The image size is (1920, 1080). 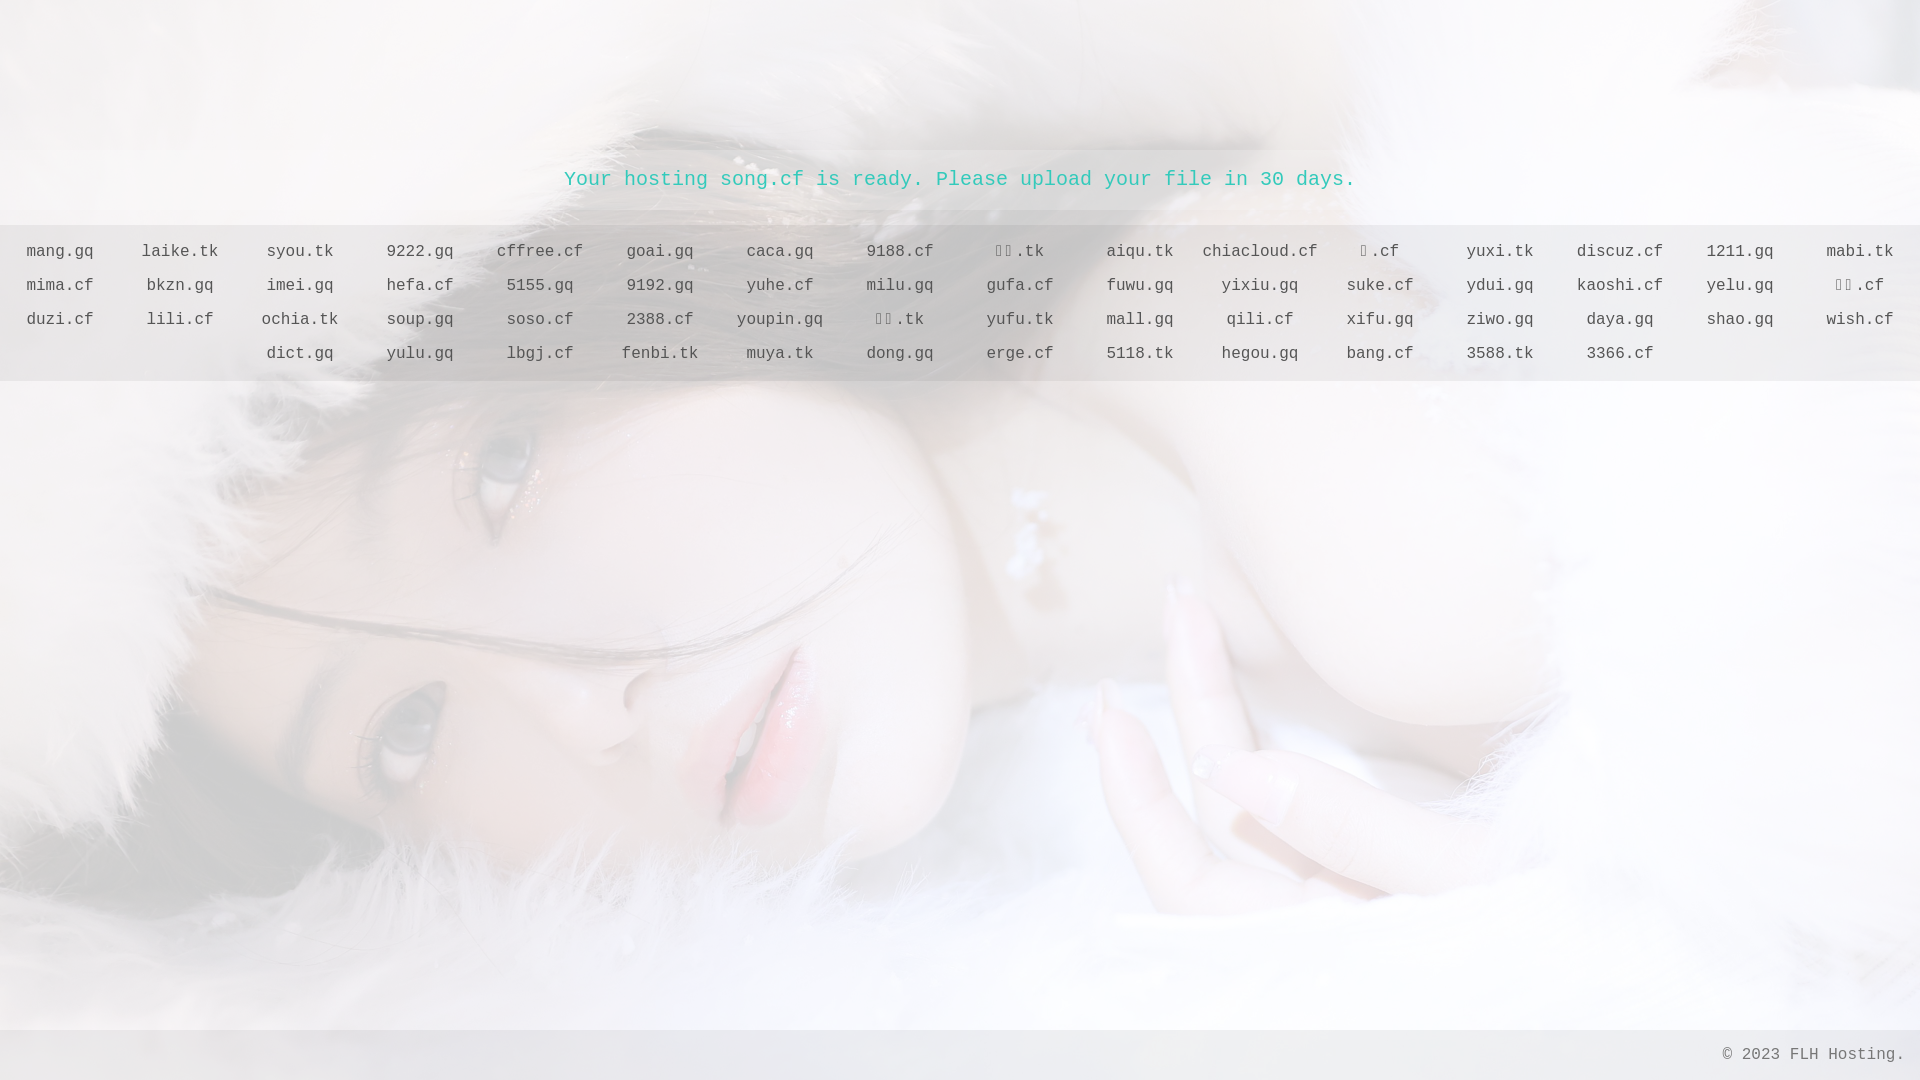 I want to click on goai.gq, so click(x=660, y=252).